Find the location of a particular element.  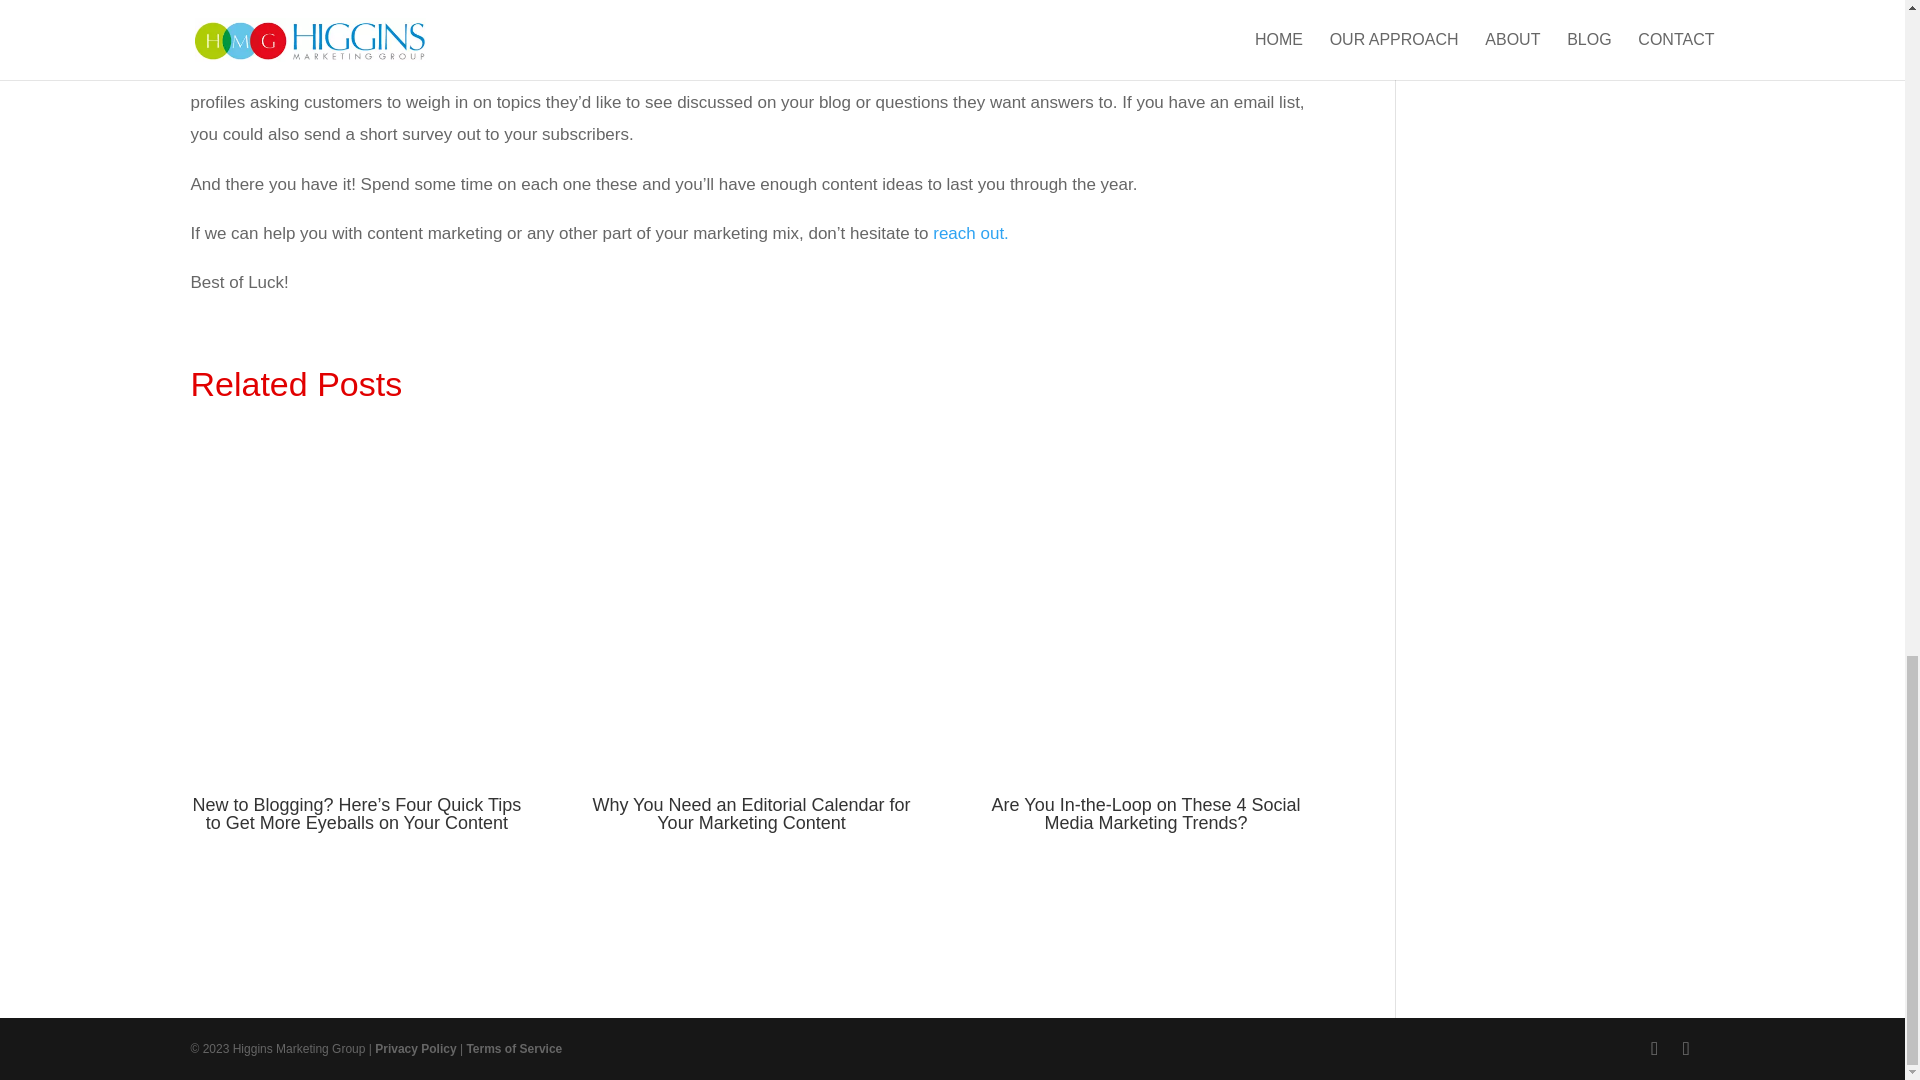

reach out. is located at coordinates (971, 233).